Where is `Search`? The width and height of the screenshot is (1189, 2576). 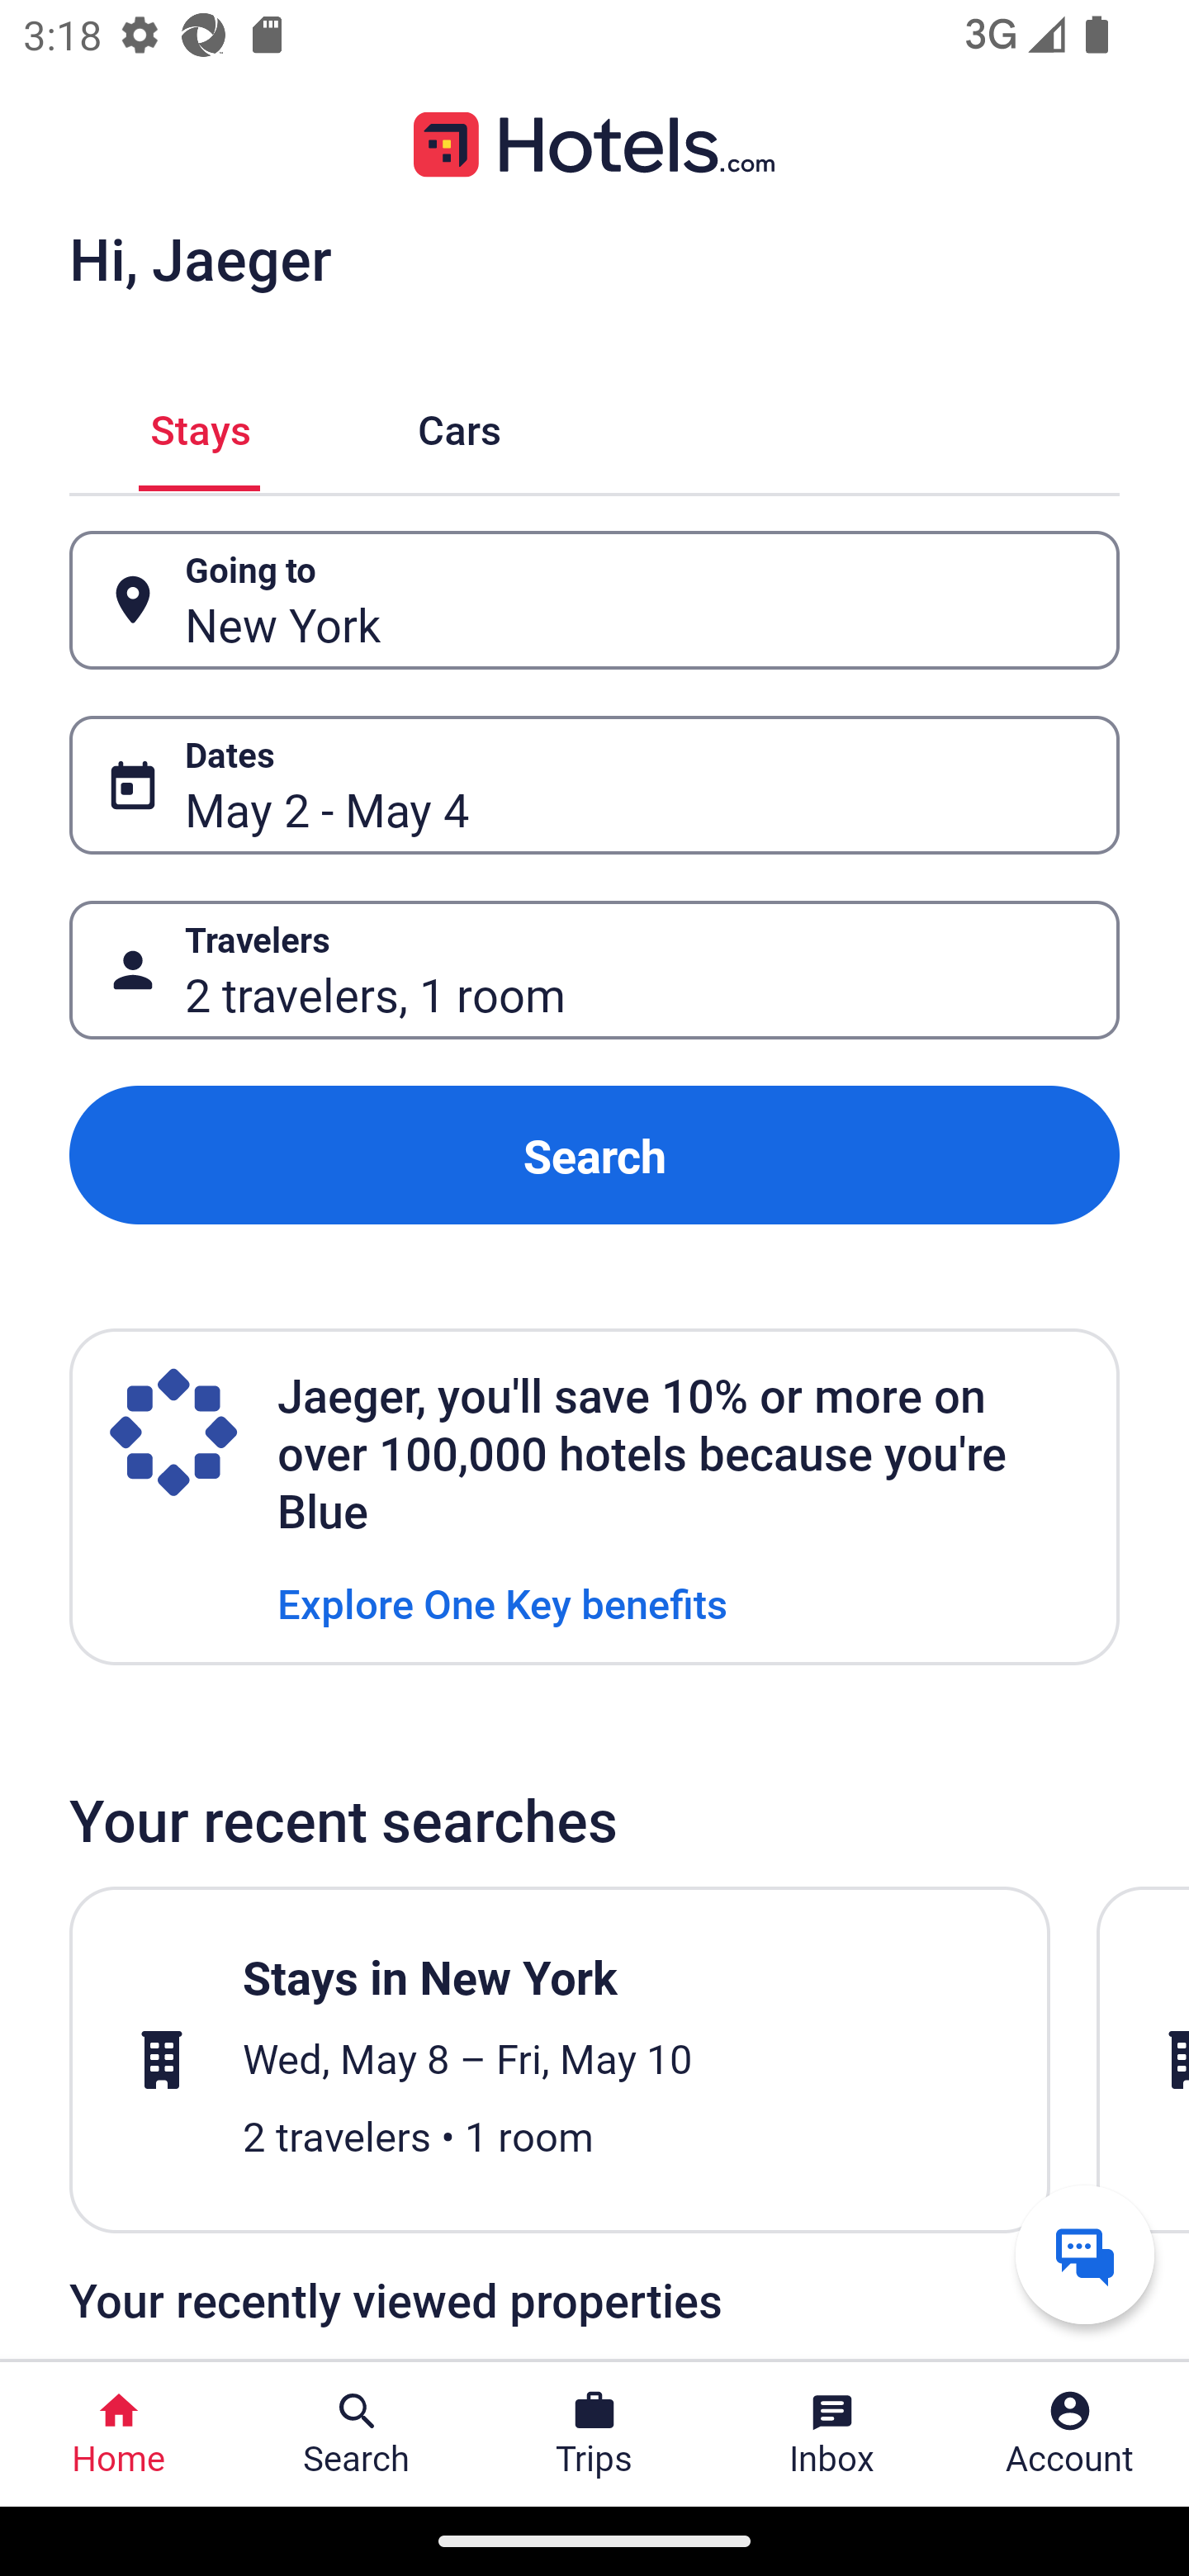 Search is located at coordinates (594, 1154).